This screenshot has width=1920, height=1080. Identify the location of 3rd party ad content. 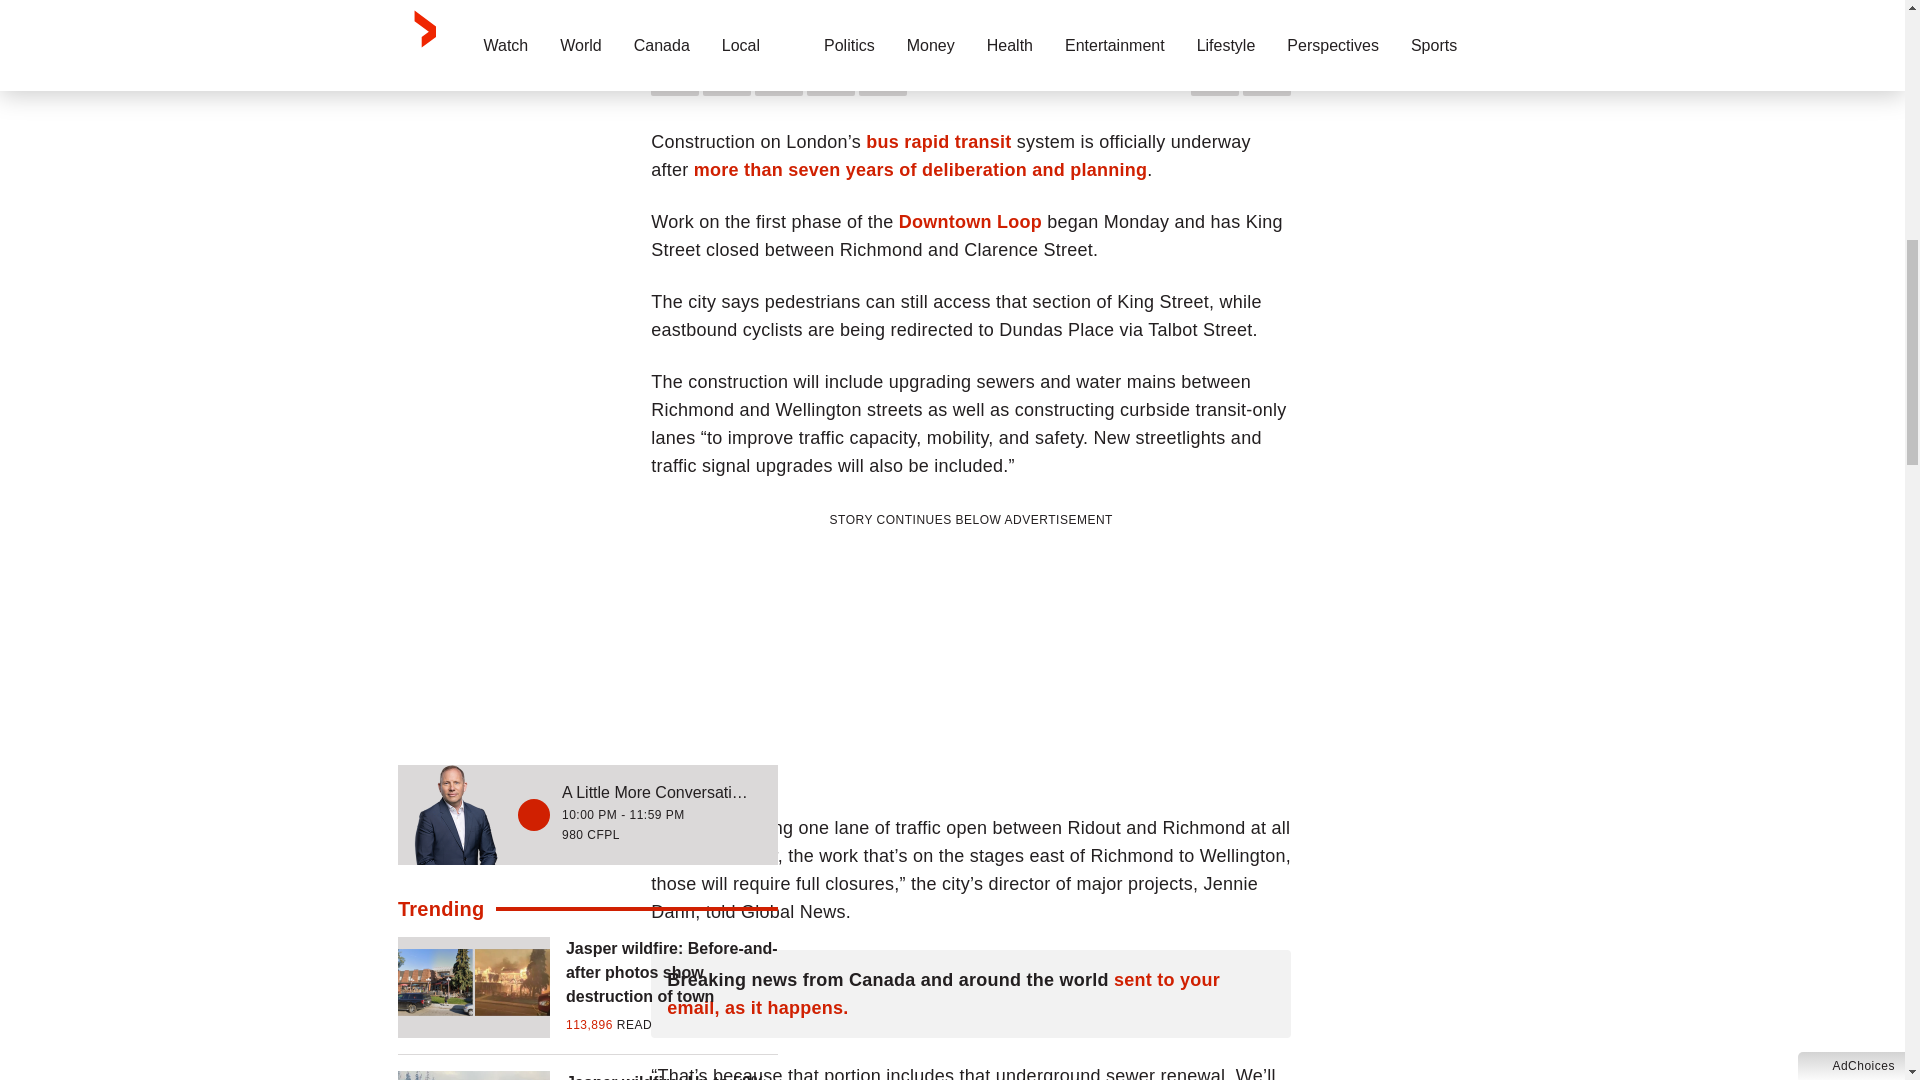
(971, 656).